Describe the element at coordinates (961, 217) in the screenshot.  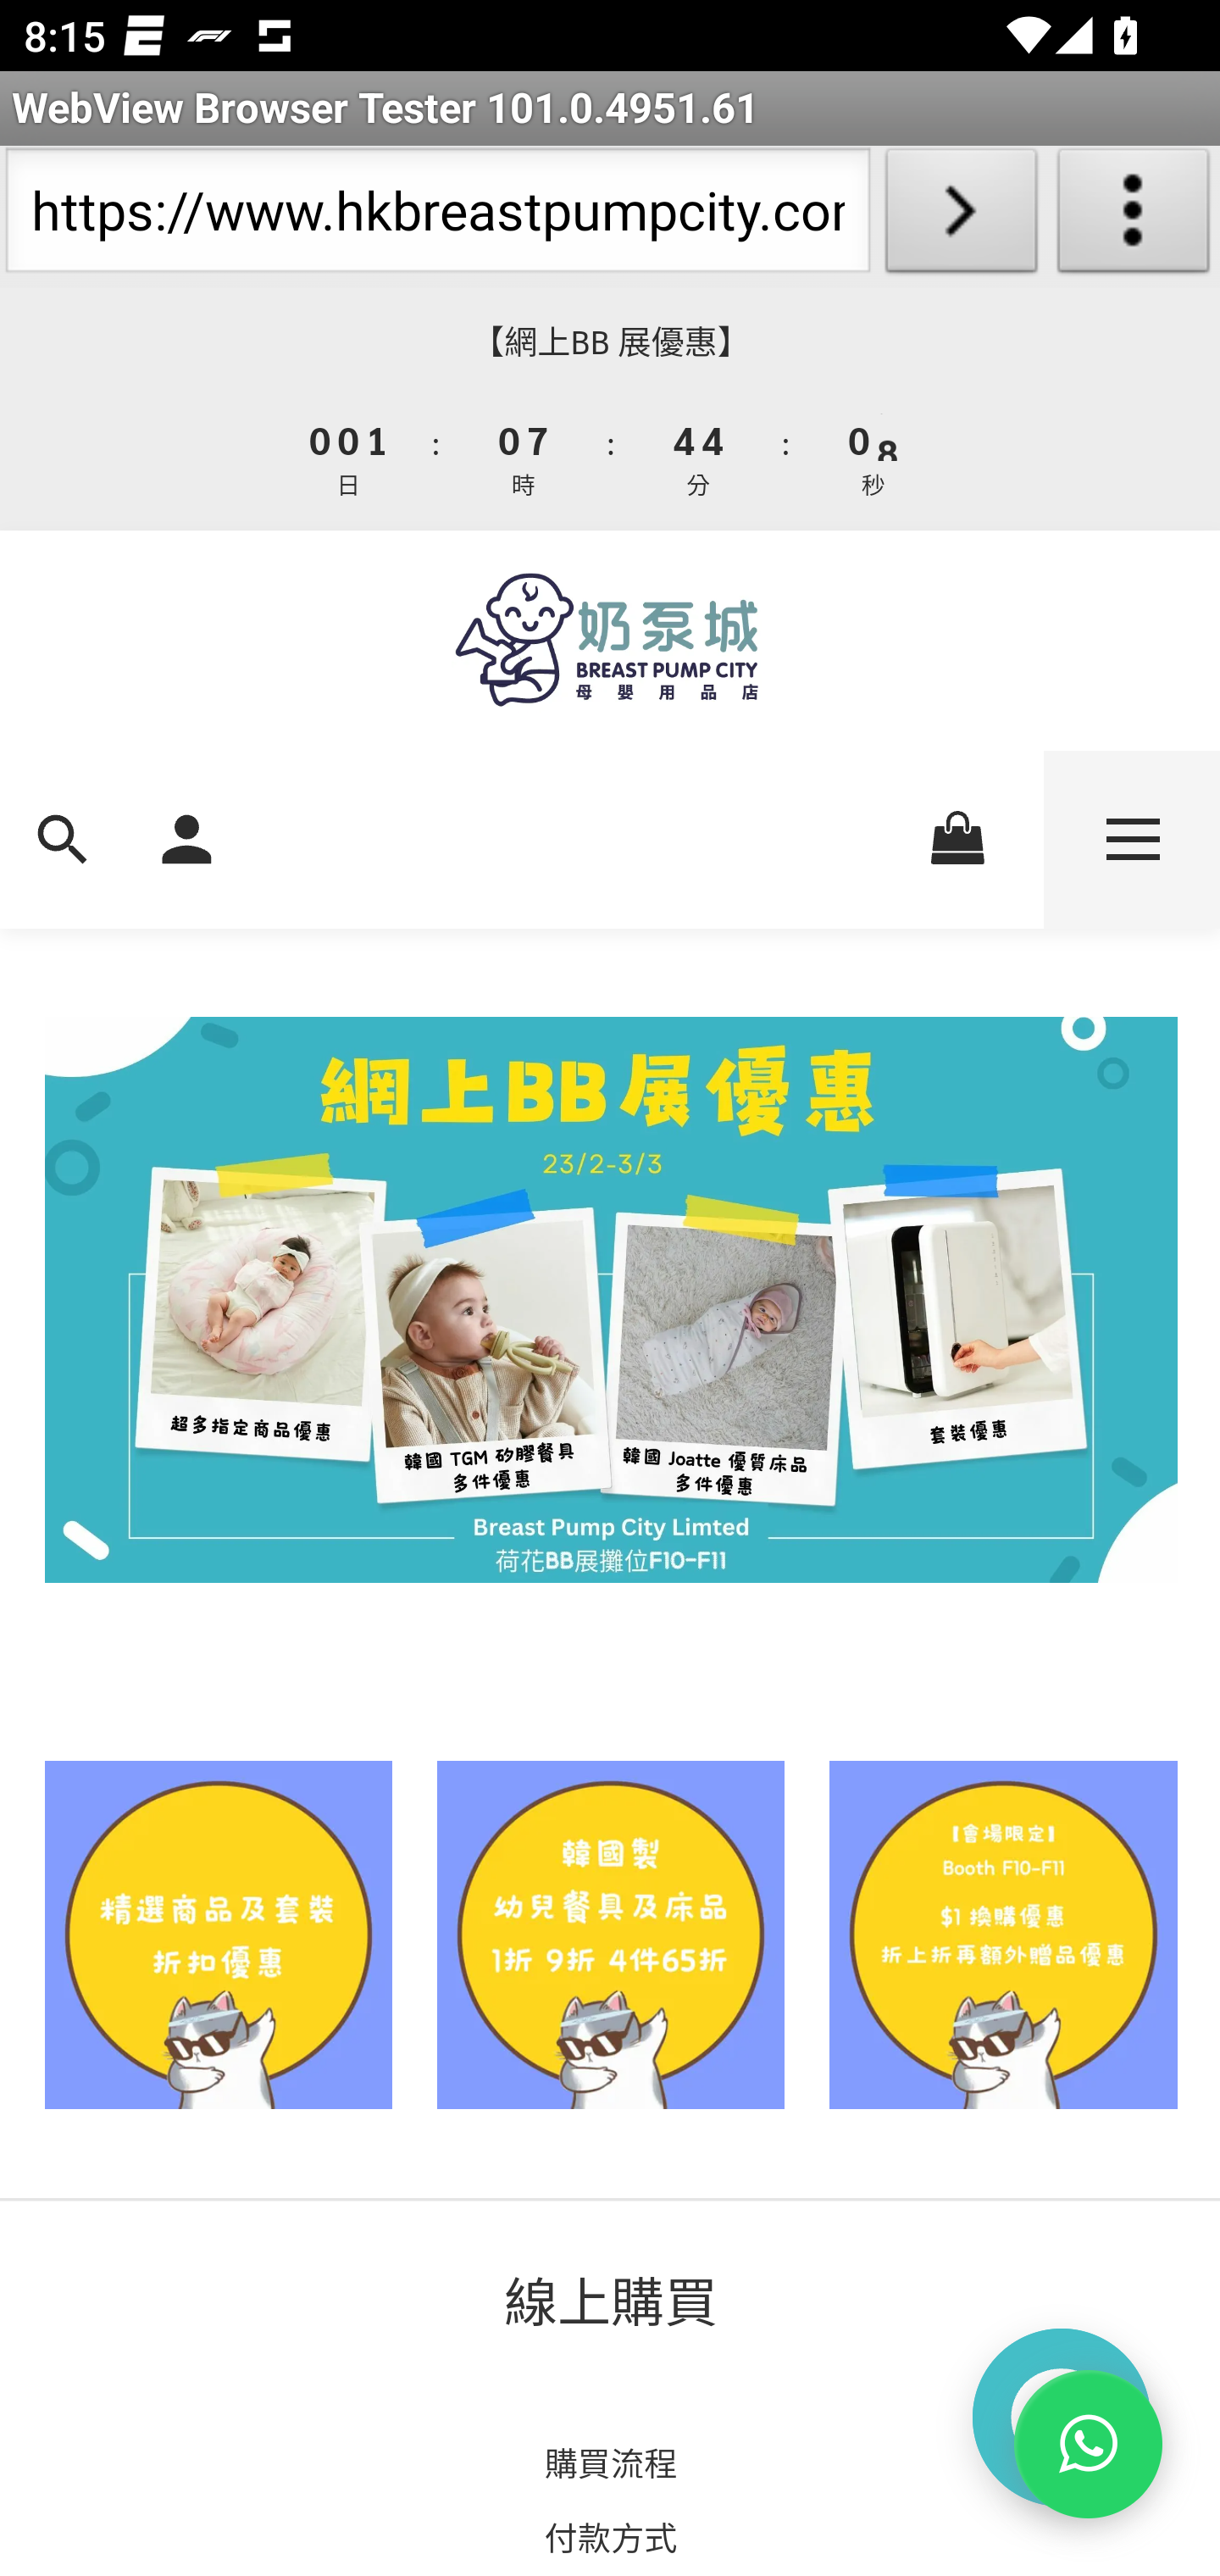
I see `Load URL` at that location.